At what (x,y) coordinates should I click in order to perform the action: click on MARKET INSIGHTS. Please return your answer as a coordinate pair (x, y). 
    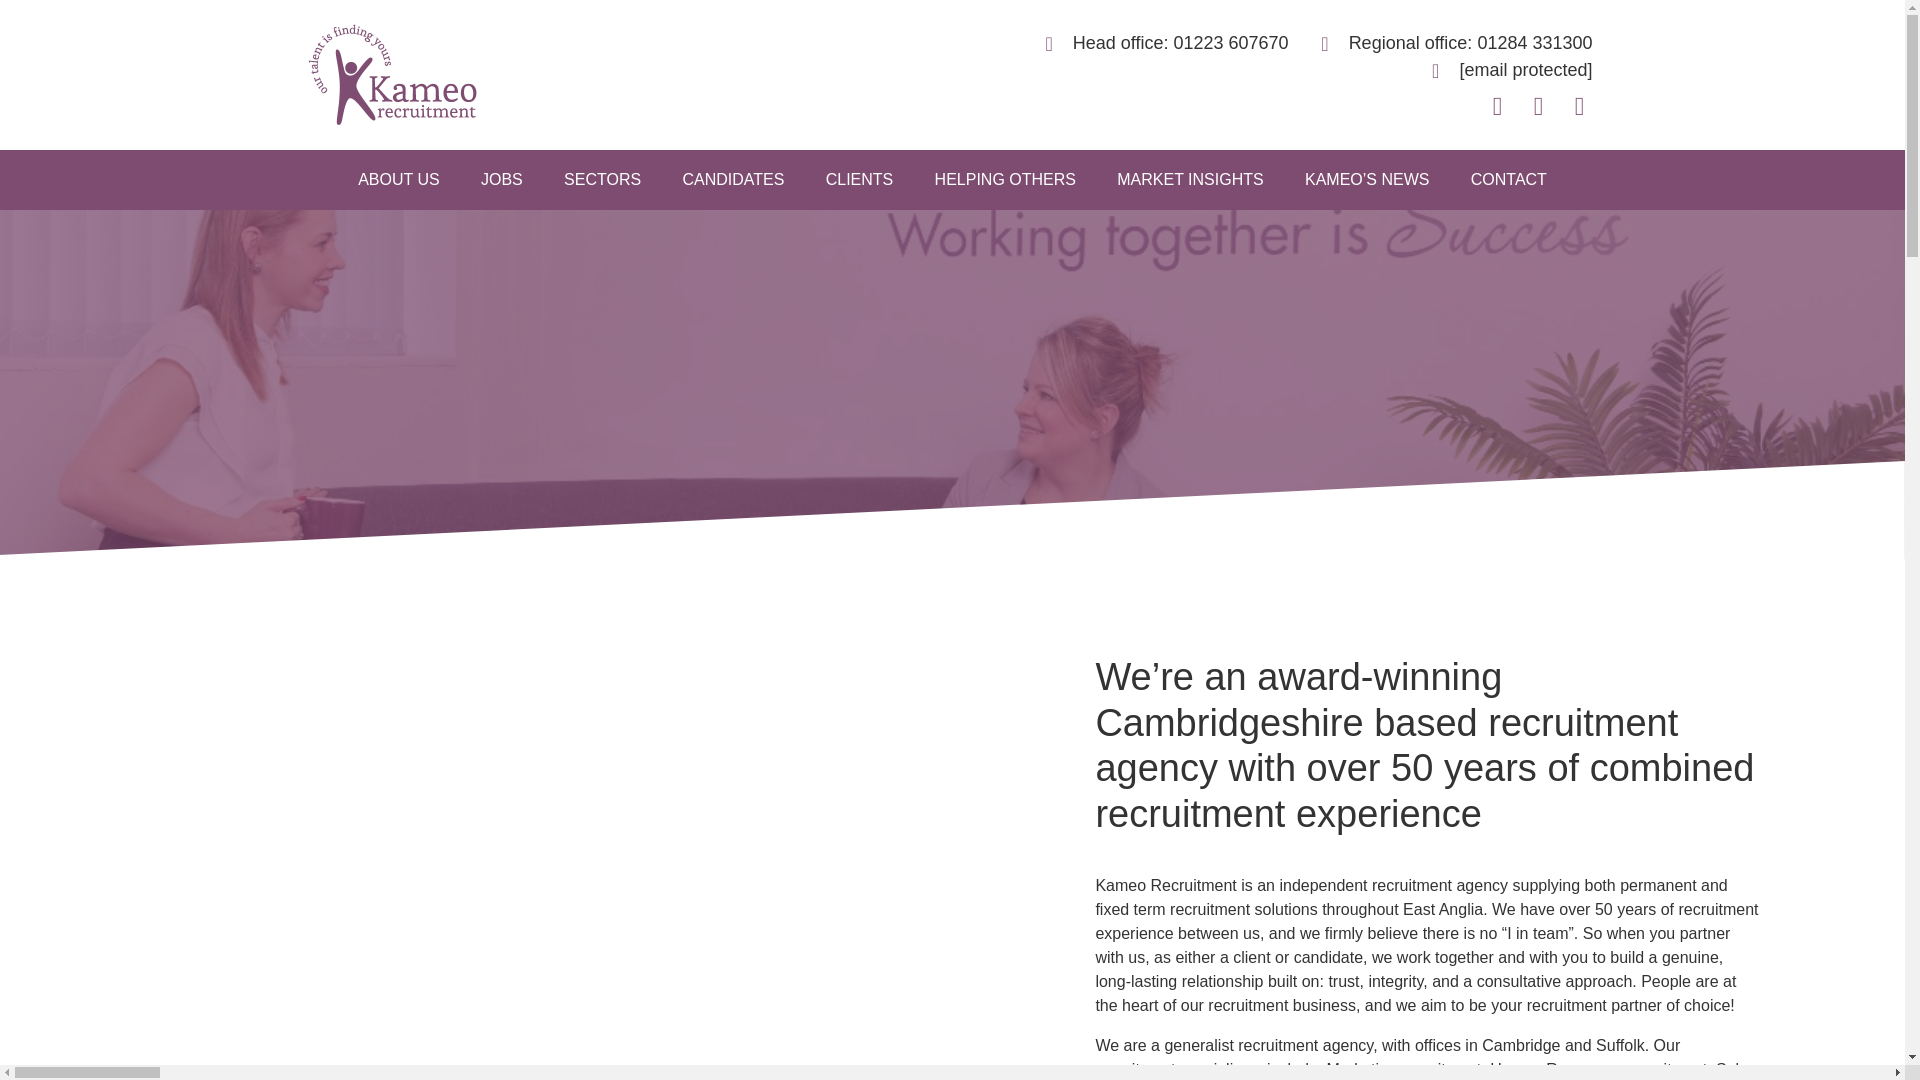
    Looking at the image, I should click on (1190, 180).